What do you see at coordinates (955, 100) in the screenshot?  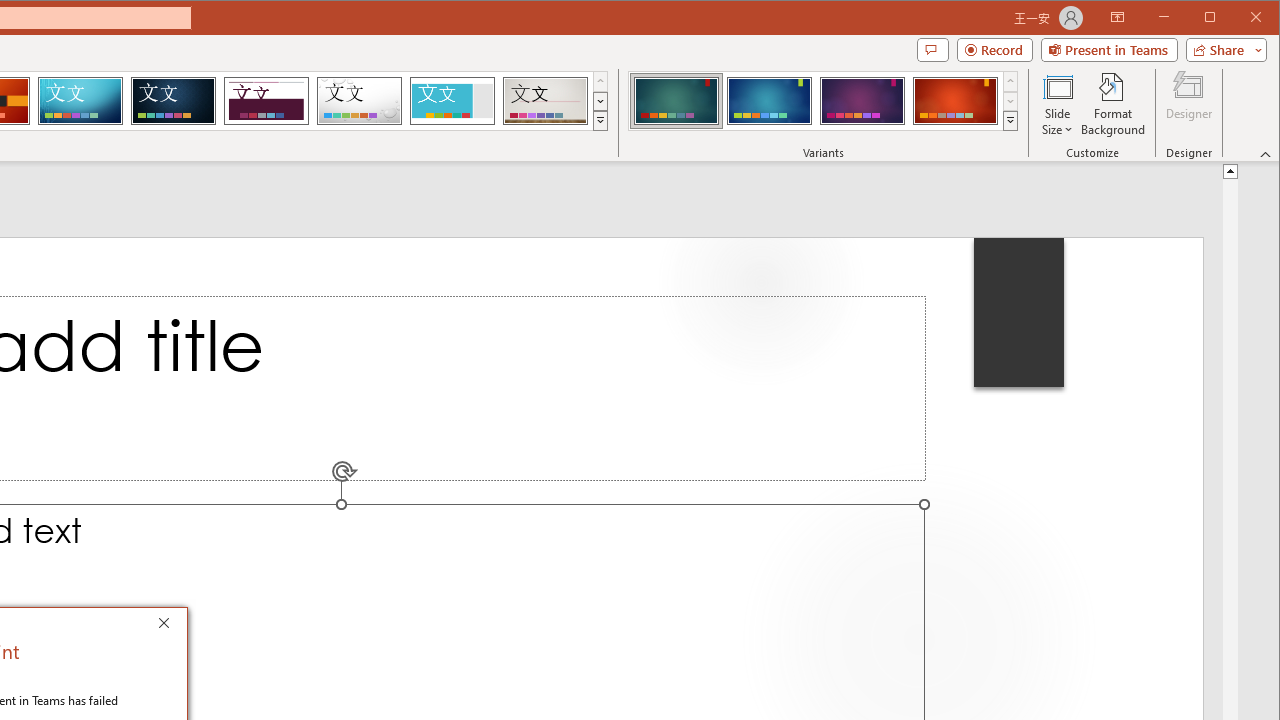 I see `Ion Variant 4` at bounding box center [955, 100].